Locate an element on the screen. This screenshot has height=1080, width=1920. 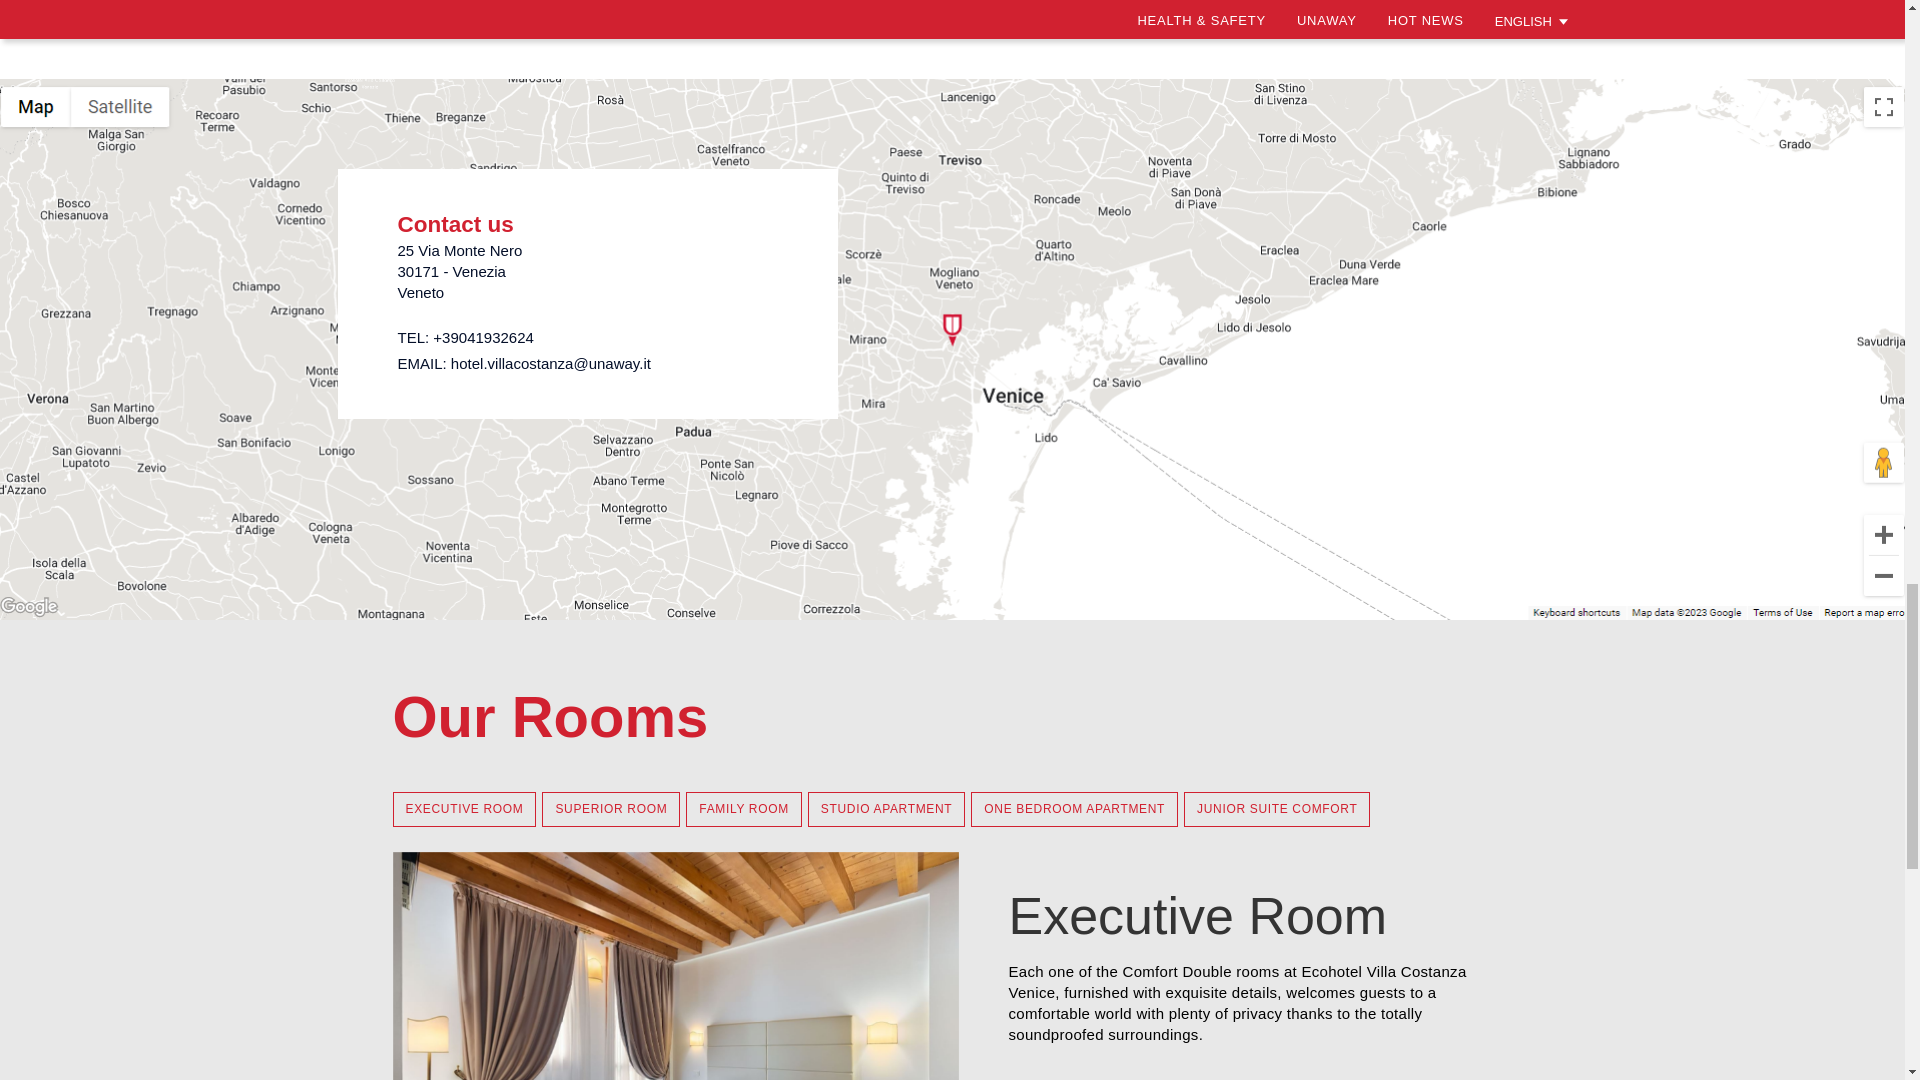
JUNIOR SUITE COMFORT is located at coordinates (1277, 809).